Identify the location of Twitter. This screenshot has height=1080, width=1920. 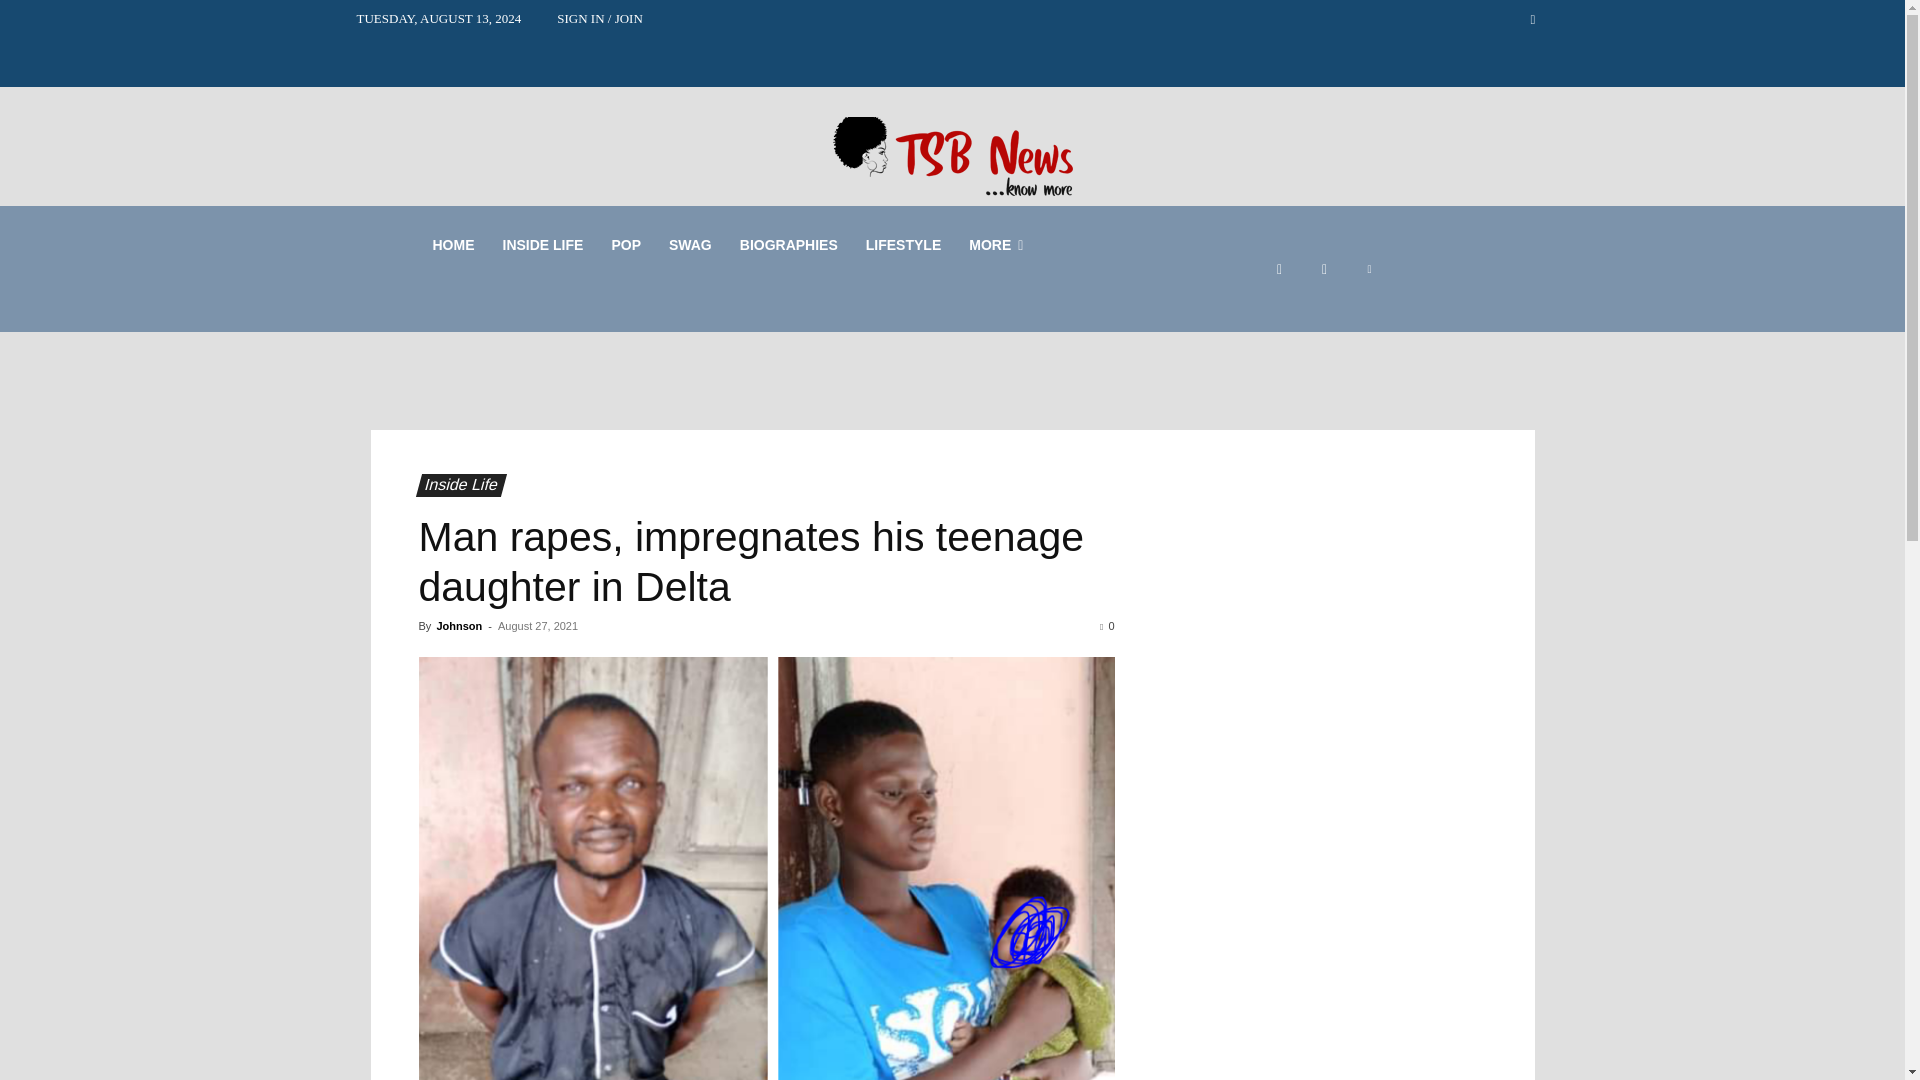
(1368, 269).